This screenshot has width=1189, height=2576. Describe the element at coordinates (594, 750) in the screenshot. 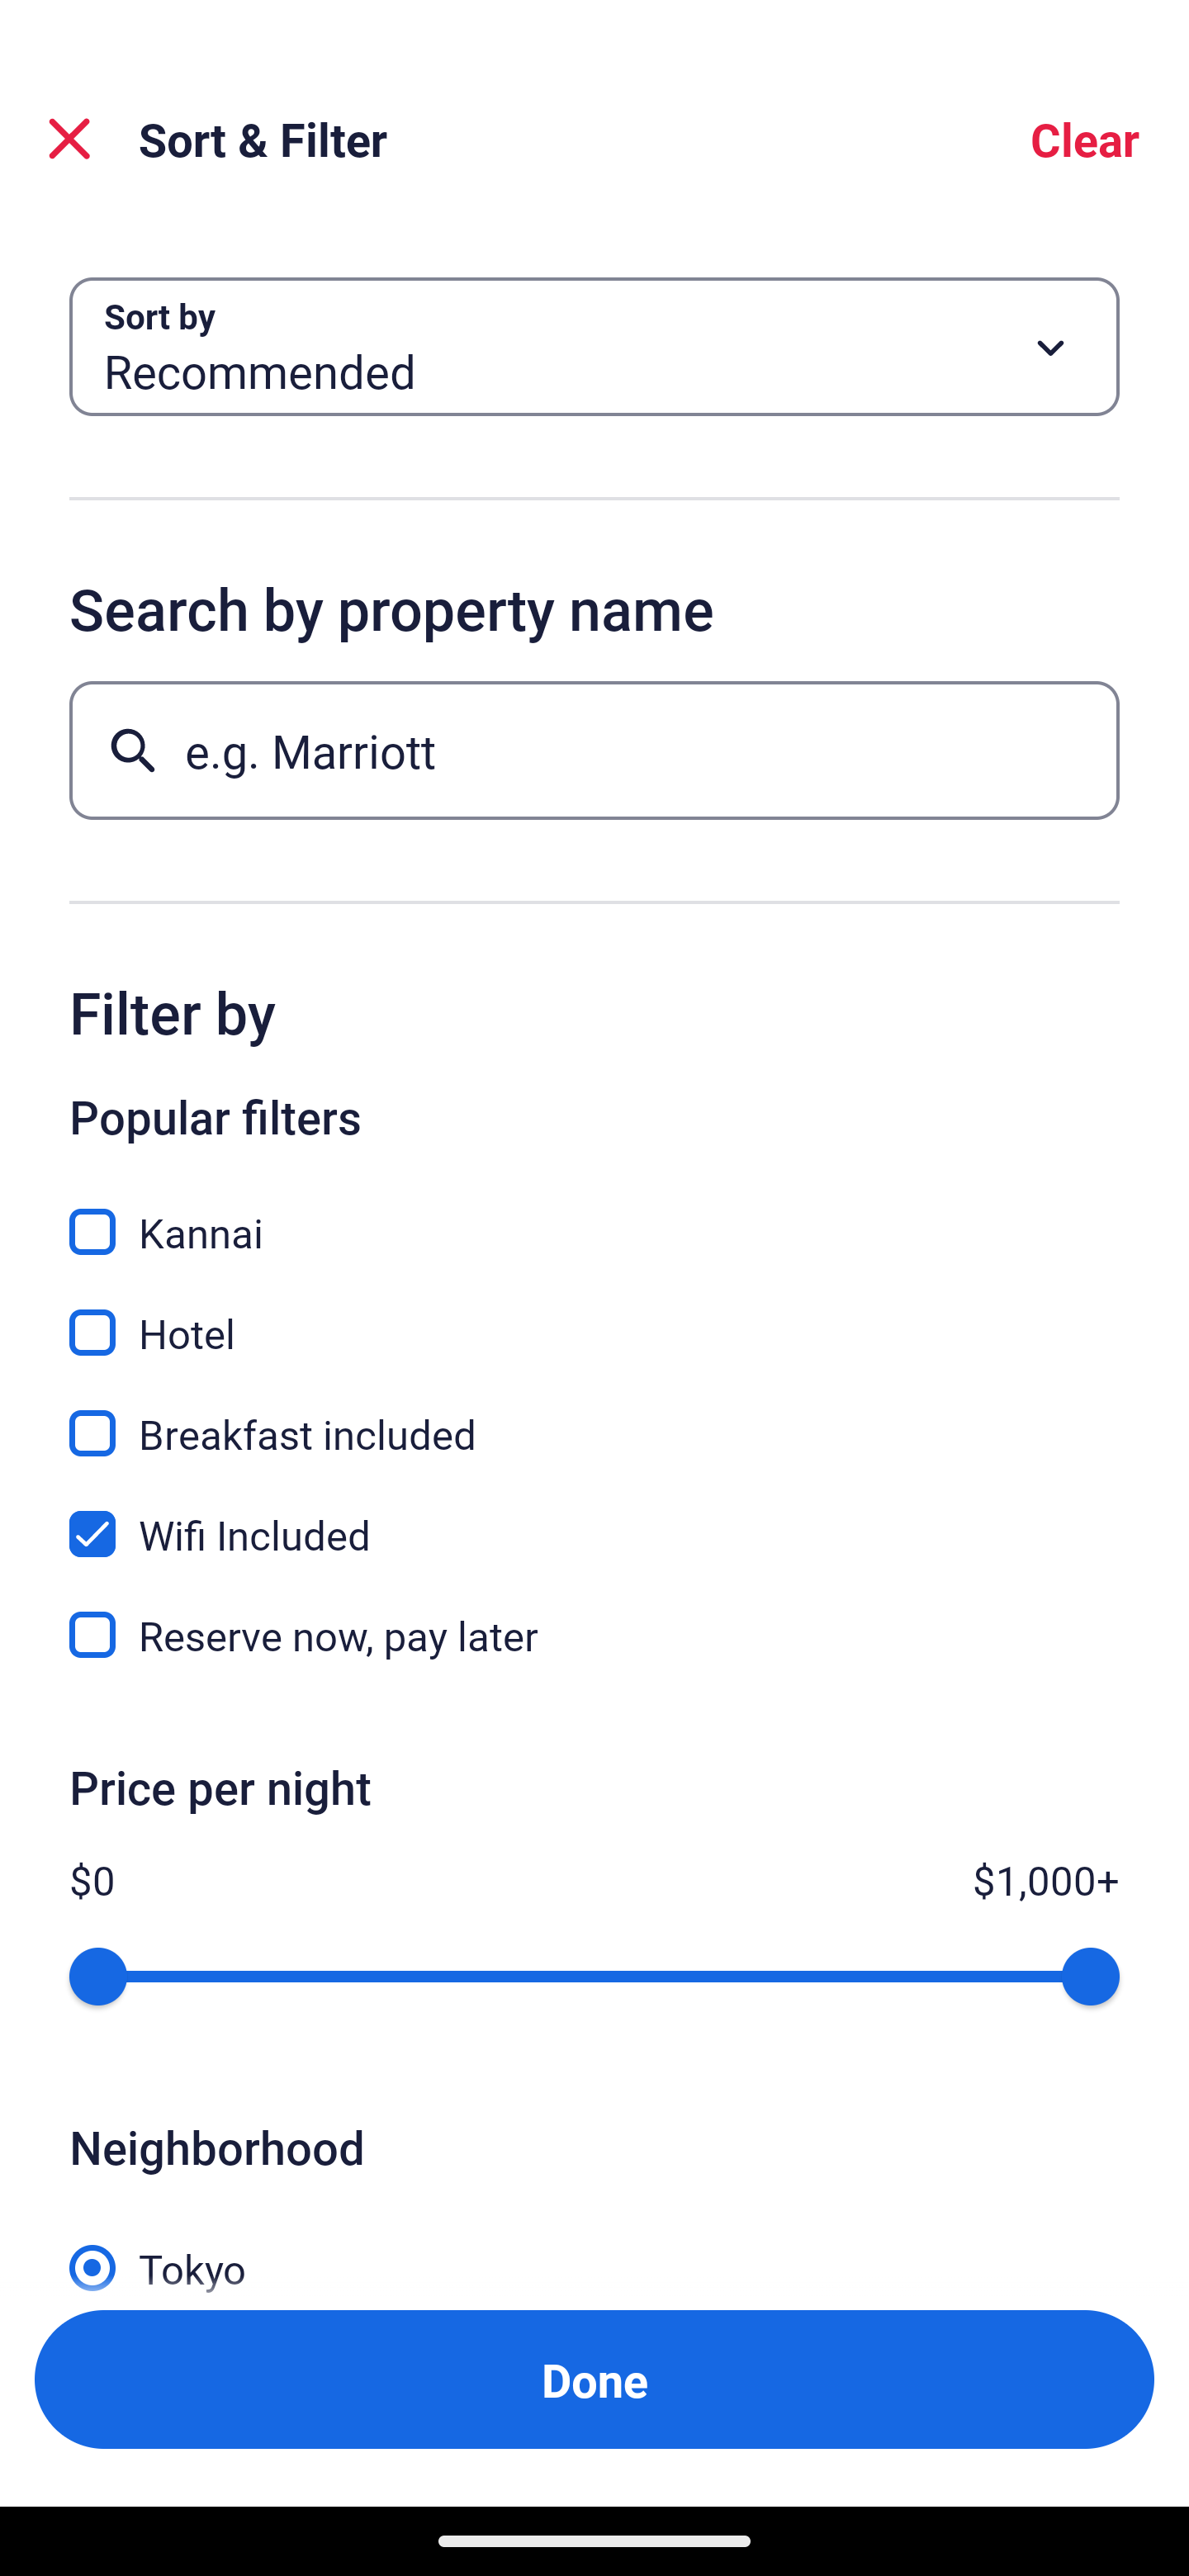

I see `e.g. Marriott Button` at that location.